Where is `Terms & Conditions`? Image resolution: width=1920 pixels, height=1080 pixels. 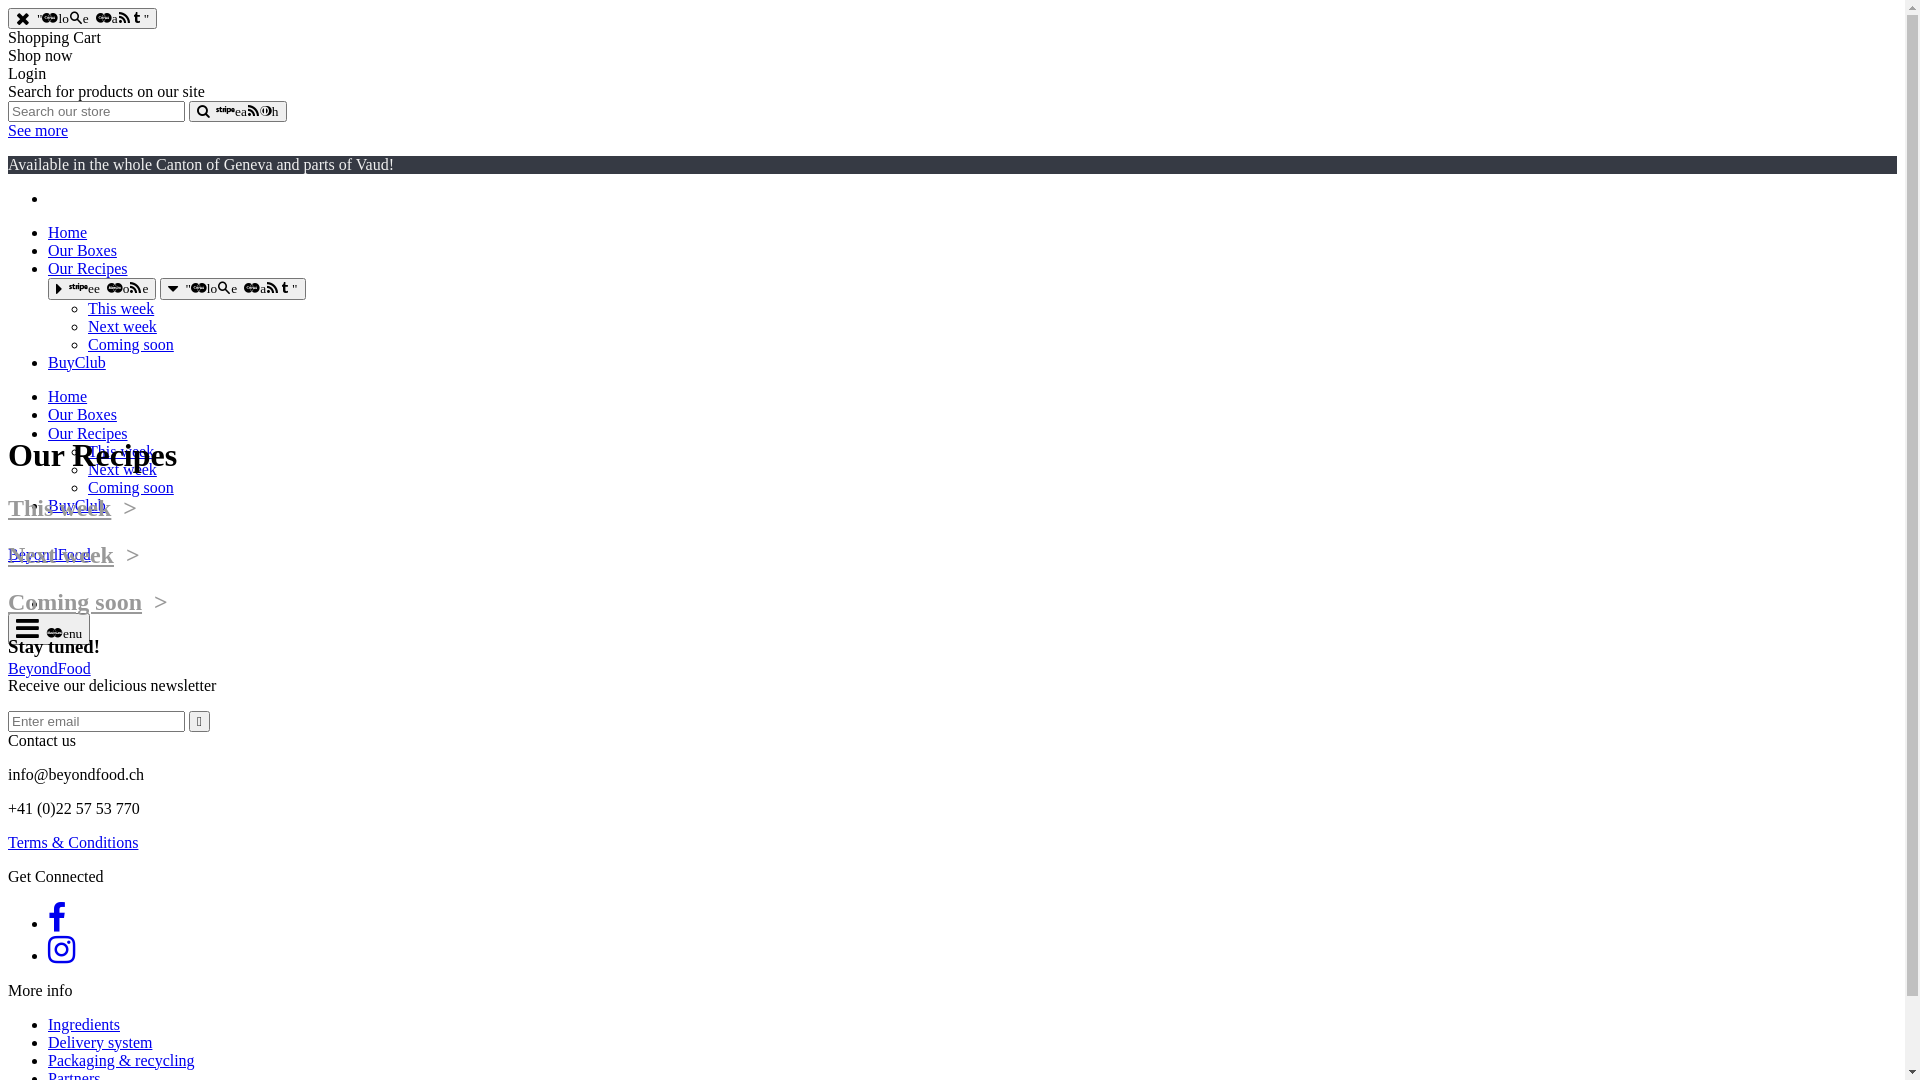 Terms & Conditions is located at coordinates (73, 842).